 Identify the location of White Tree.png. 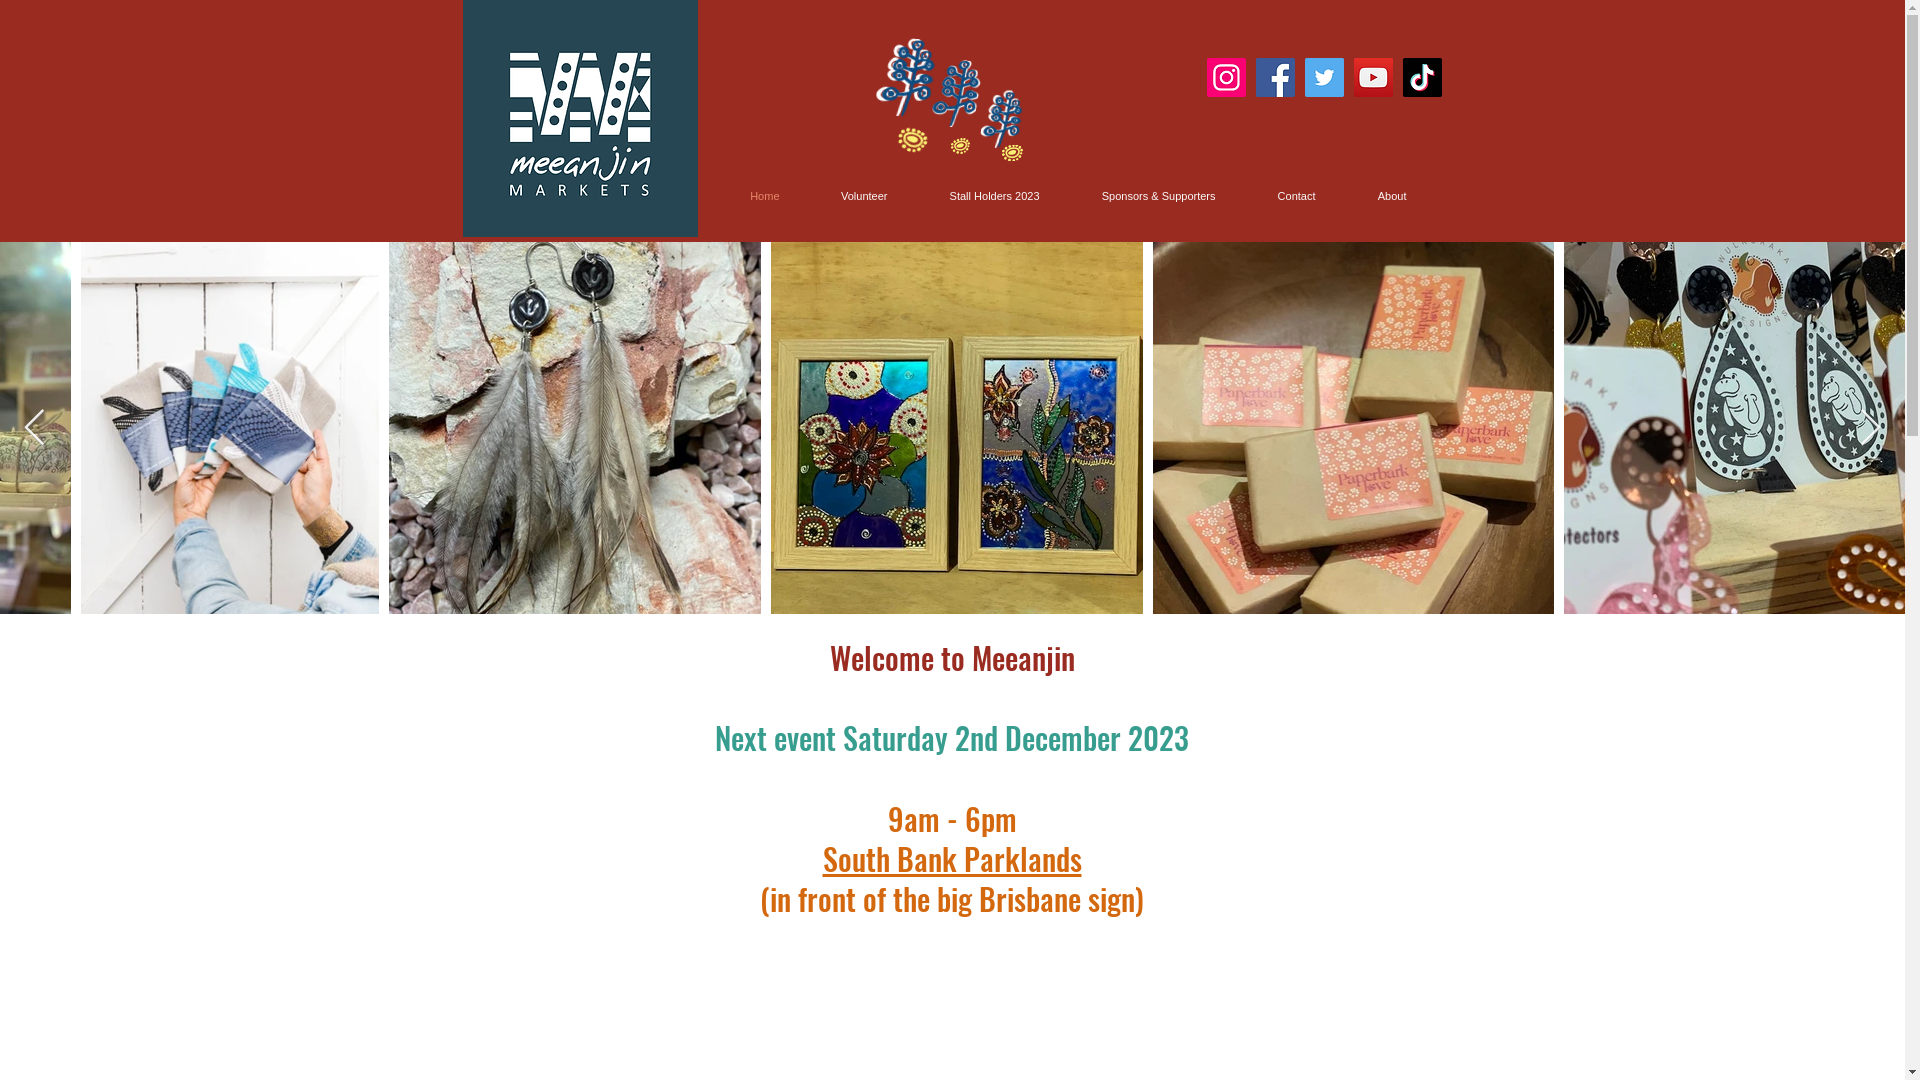
(950, 90).